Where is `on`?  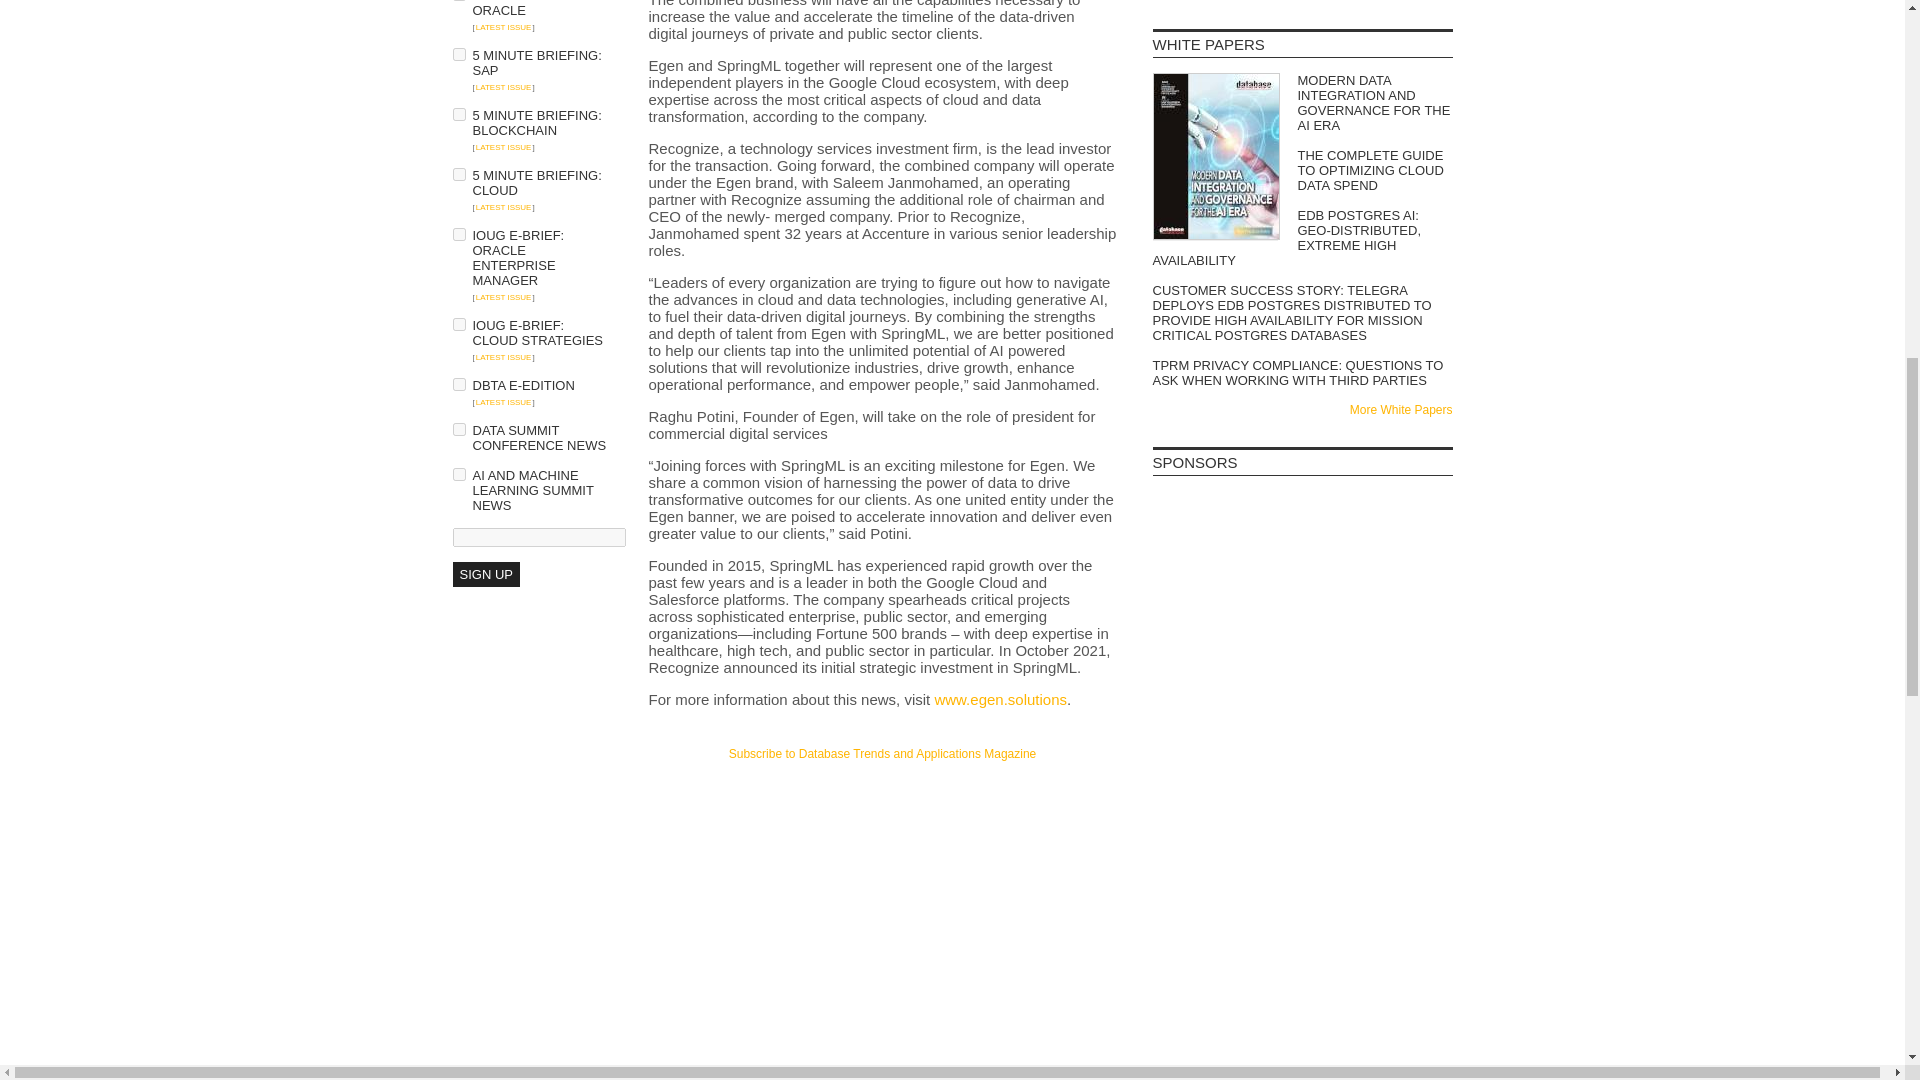 on is located at coordinates (458, 384).